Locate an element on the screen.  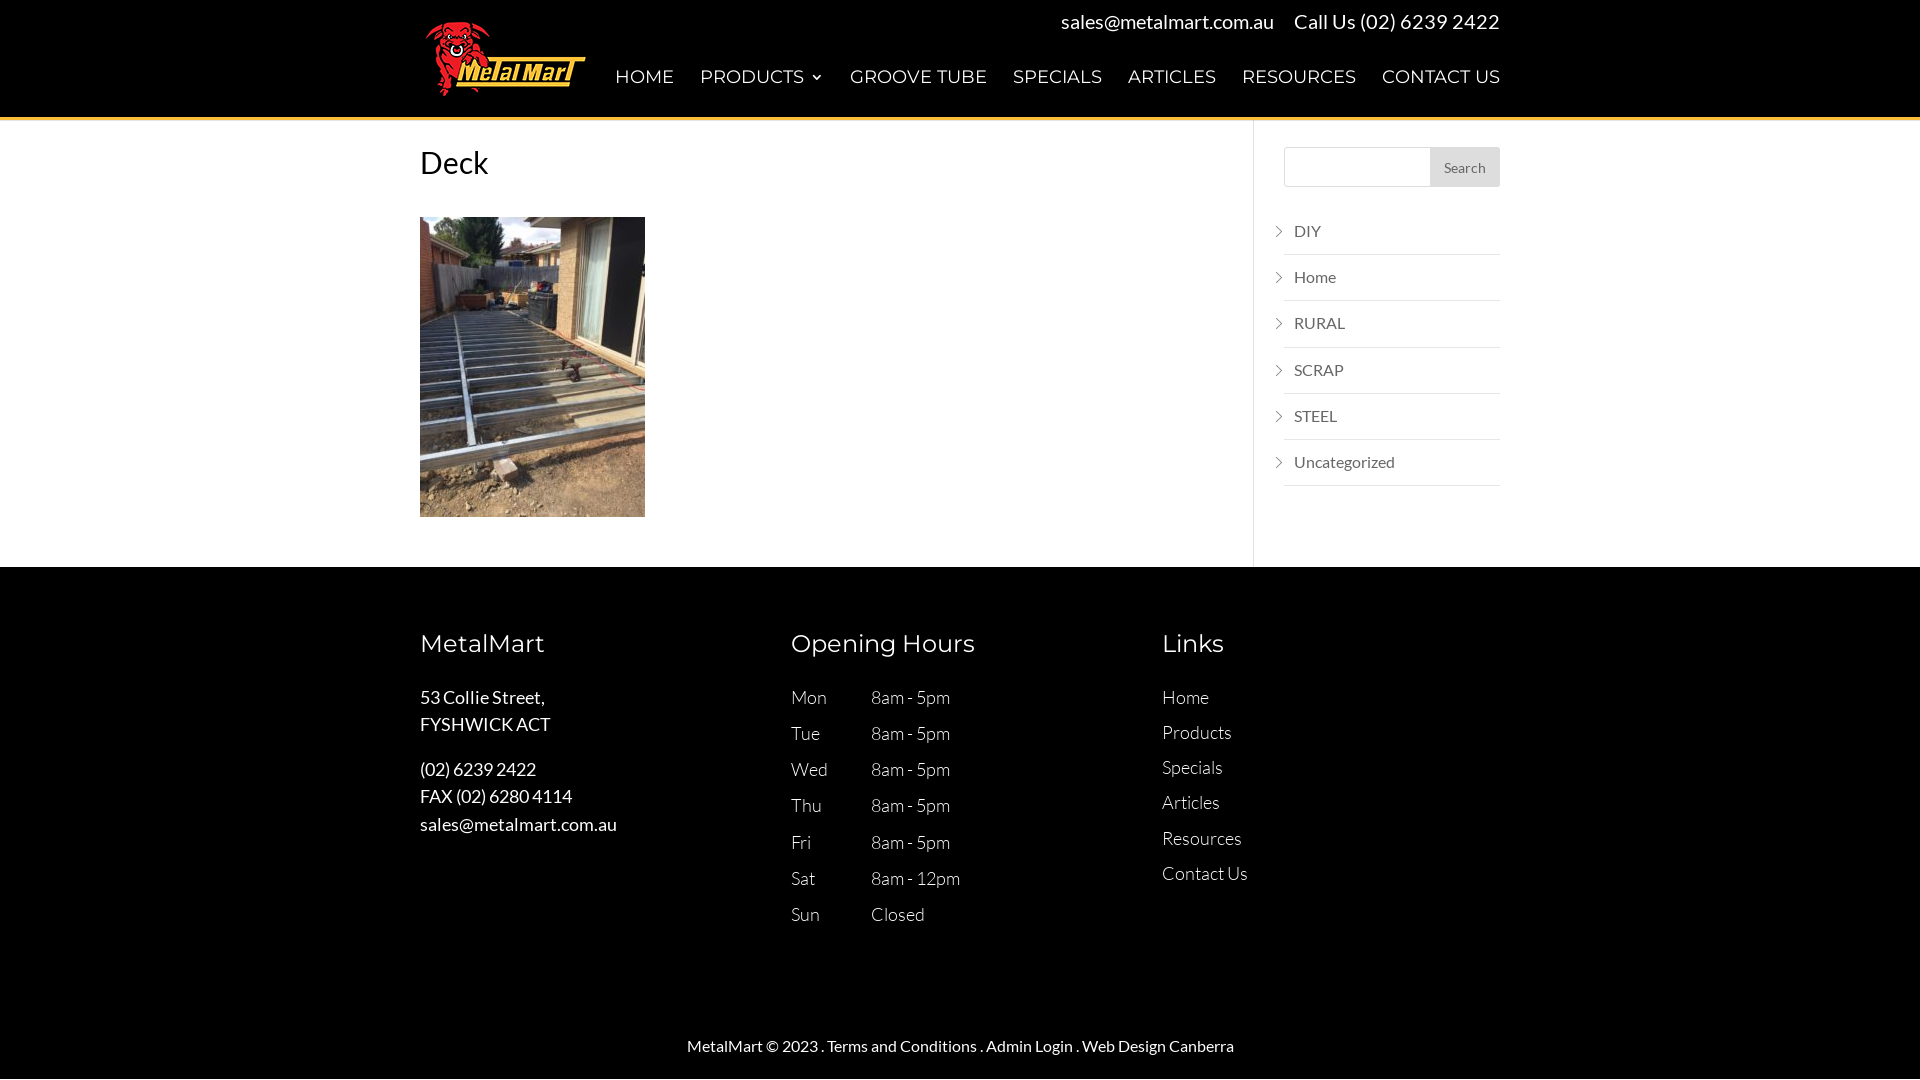
PRODUCTS is located at coordinates (762, 94).